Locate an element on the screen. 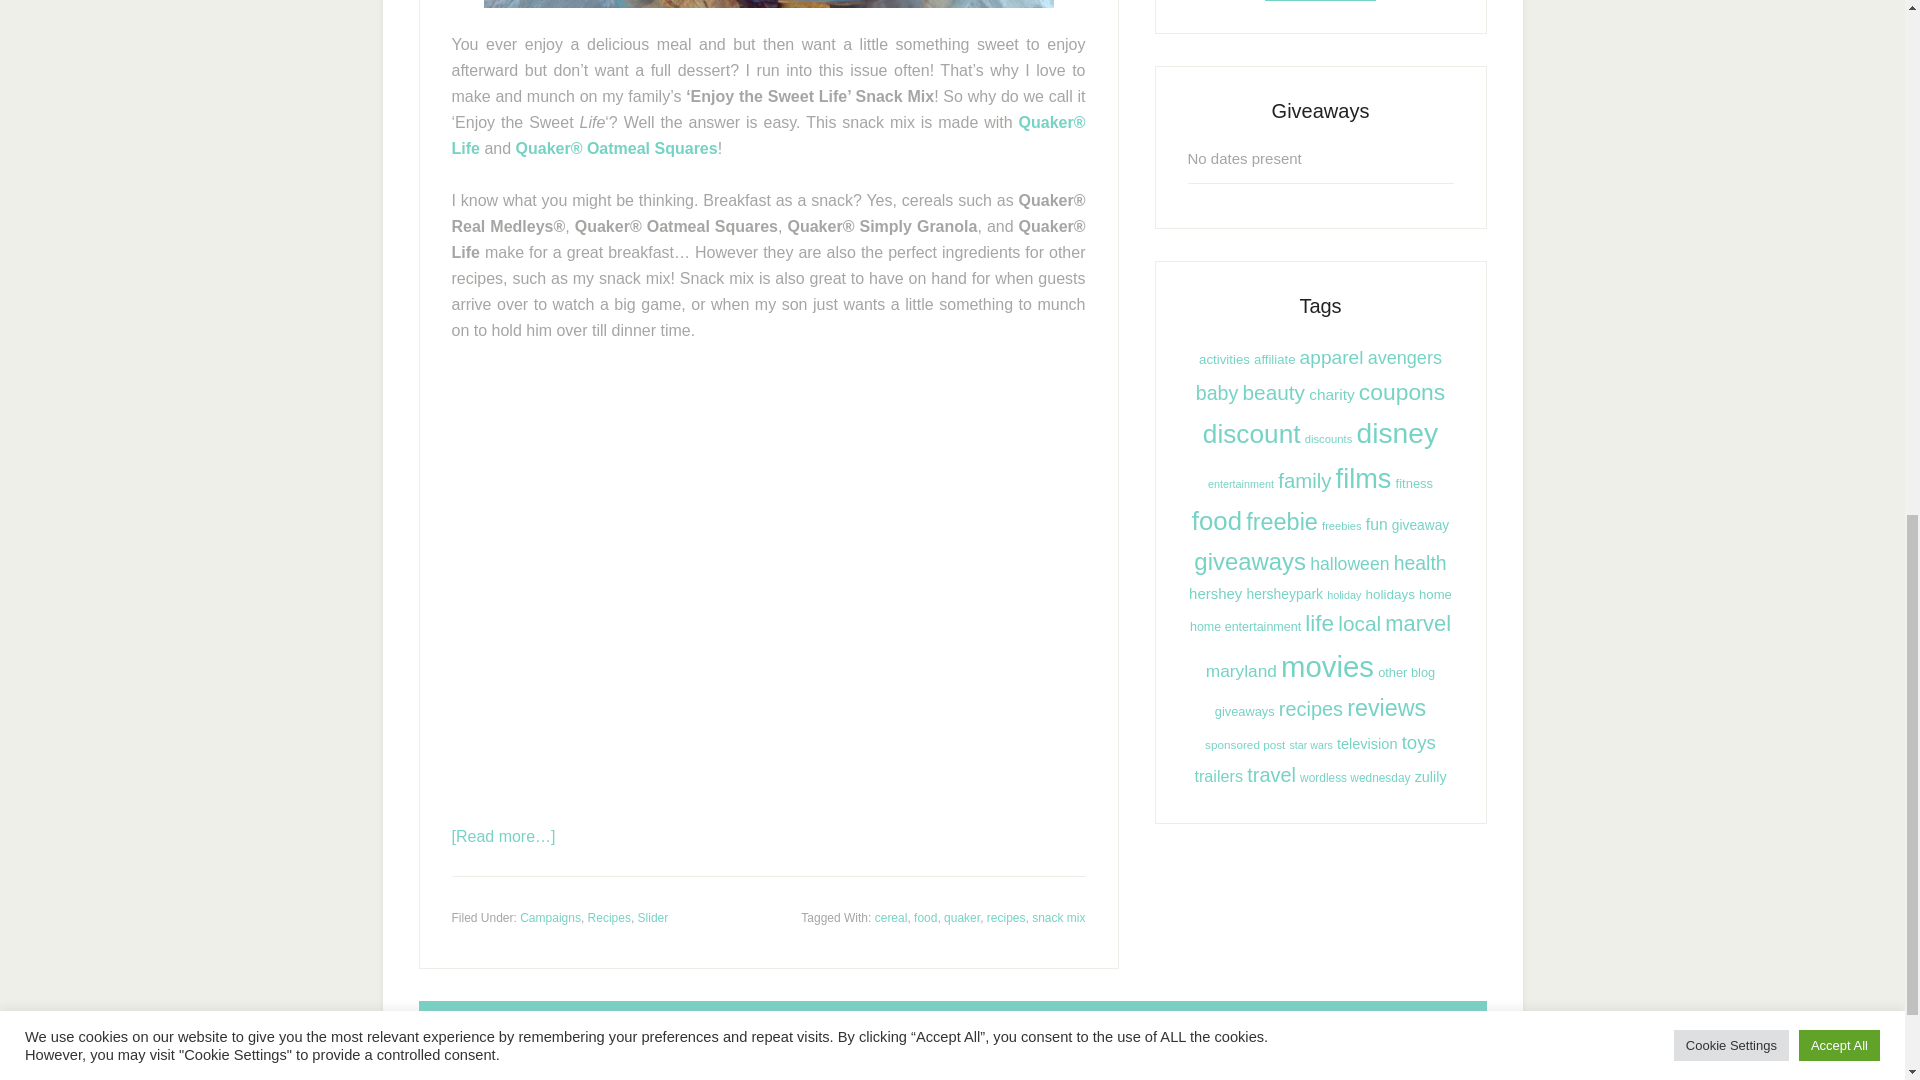 The height and width of the screenshot is (1080, 1920). activities is located at coordinates (1224, 360).